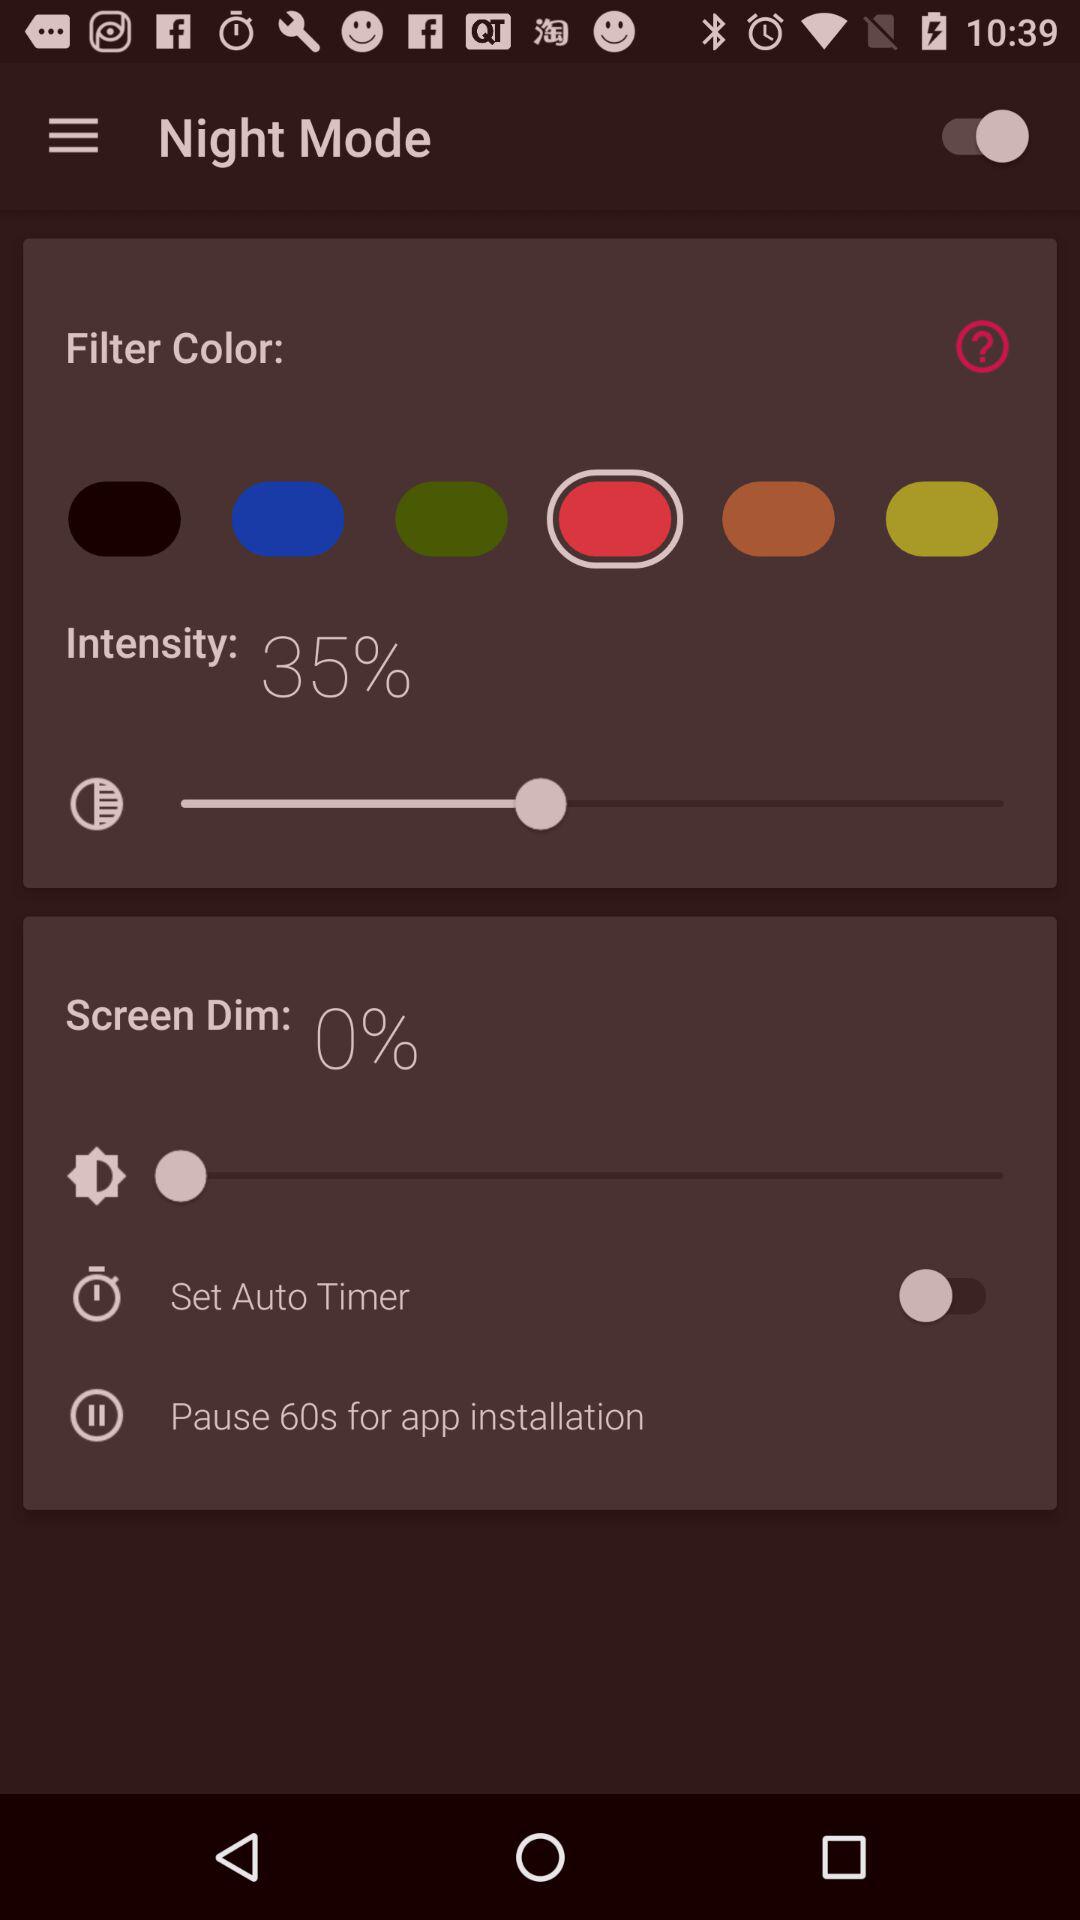 Image resolution: width=1080 pixels, height=1920 pixels. What do you see at coordinates (294, 526) in the screenshot?
I see `press the icon below filter color: item` at bounding box center [294, 526].